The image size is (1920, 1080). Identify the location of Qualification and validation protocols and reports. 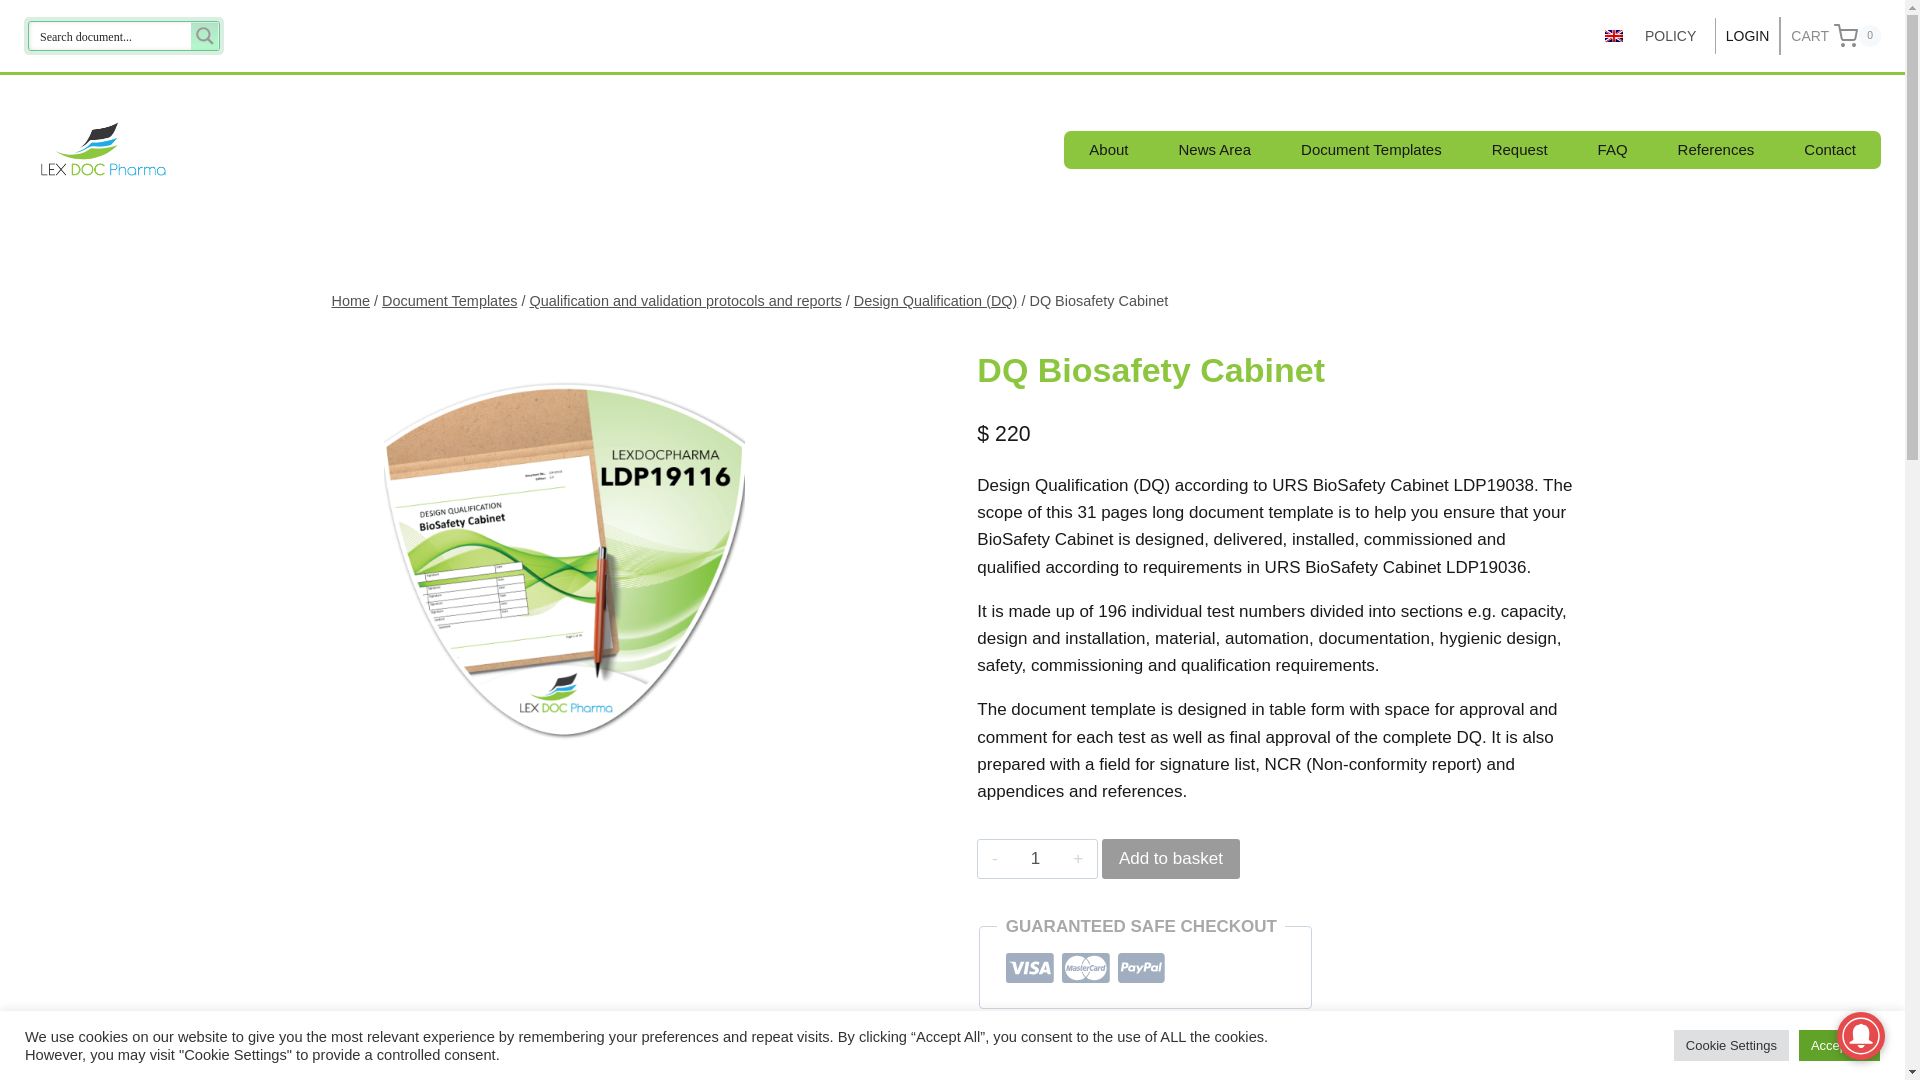
(351, 300).